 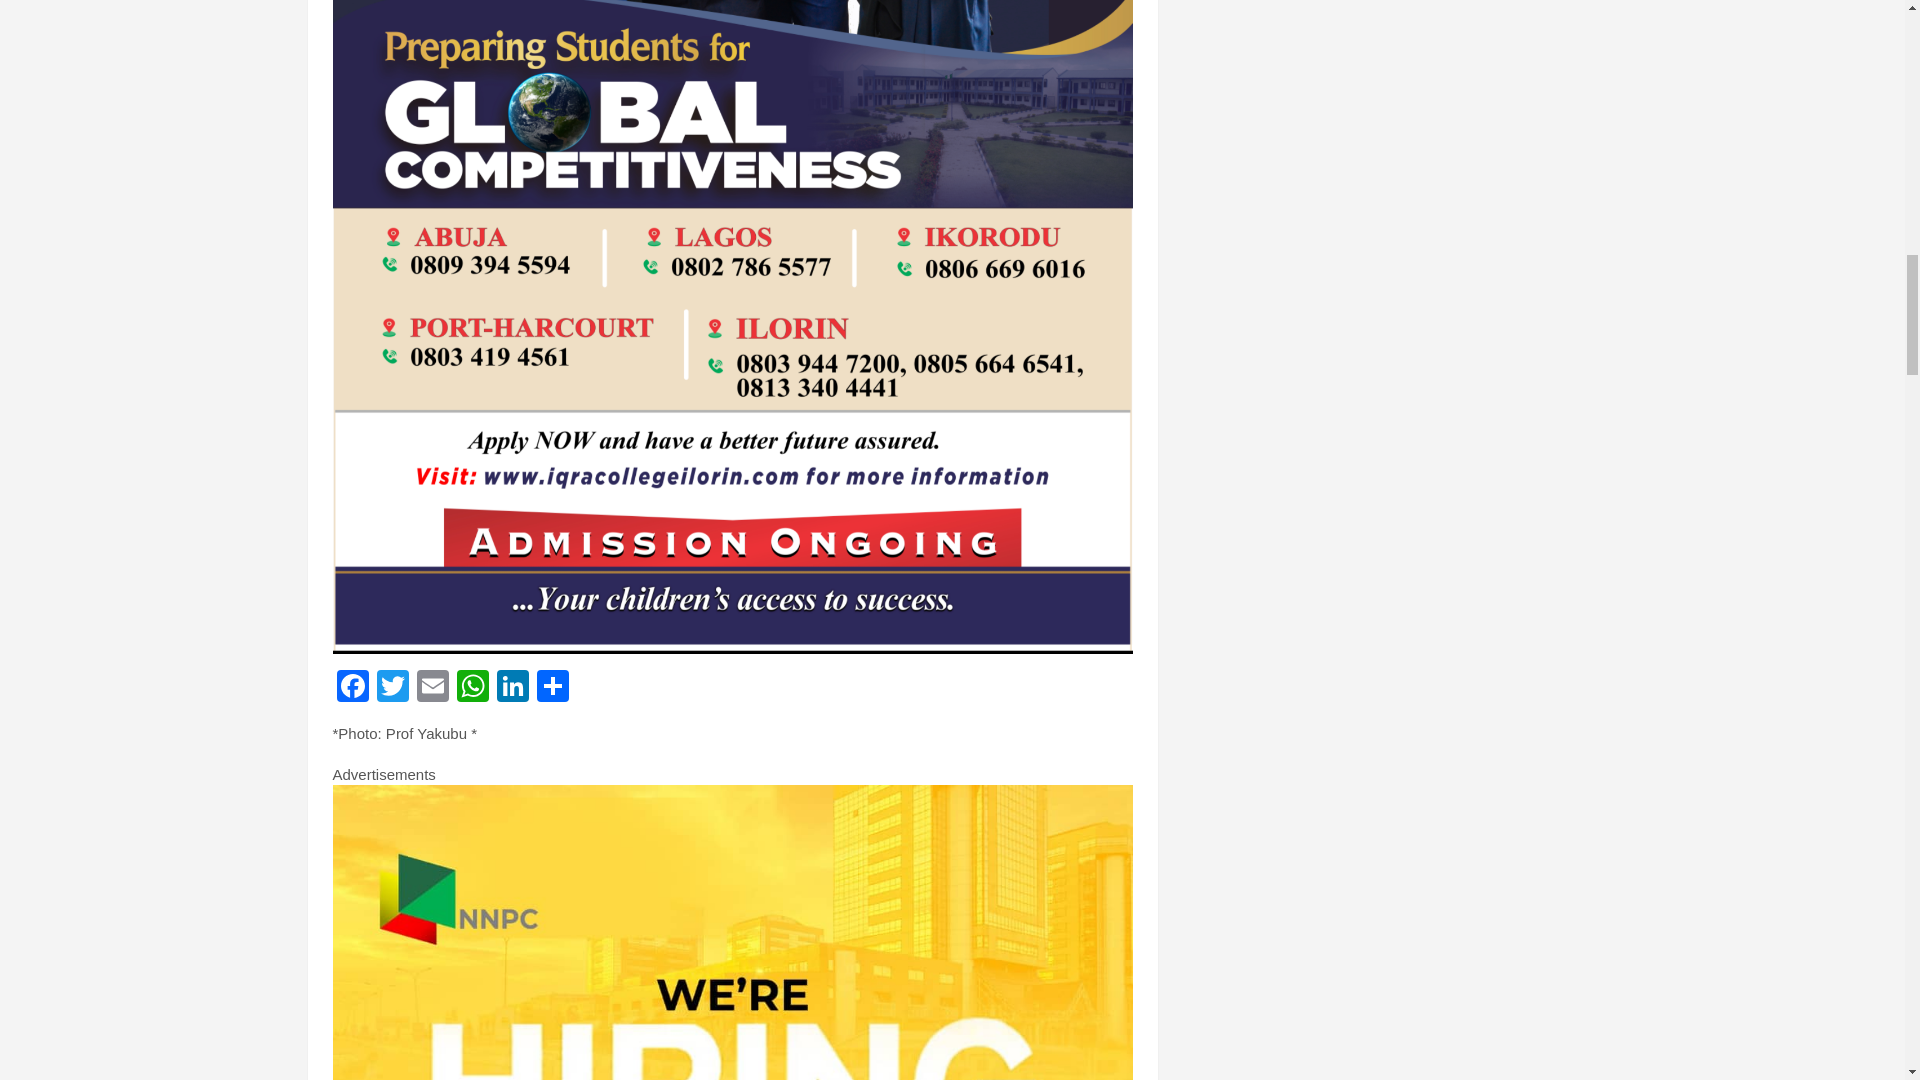 What do you see at coordinates (511, 688) in the screenshot?
I see `LinkedIn` at bounding box center [511, 688].